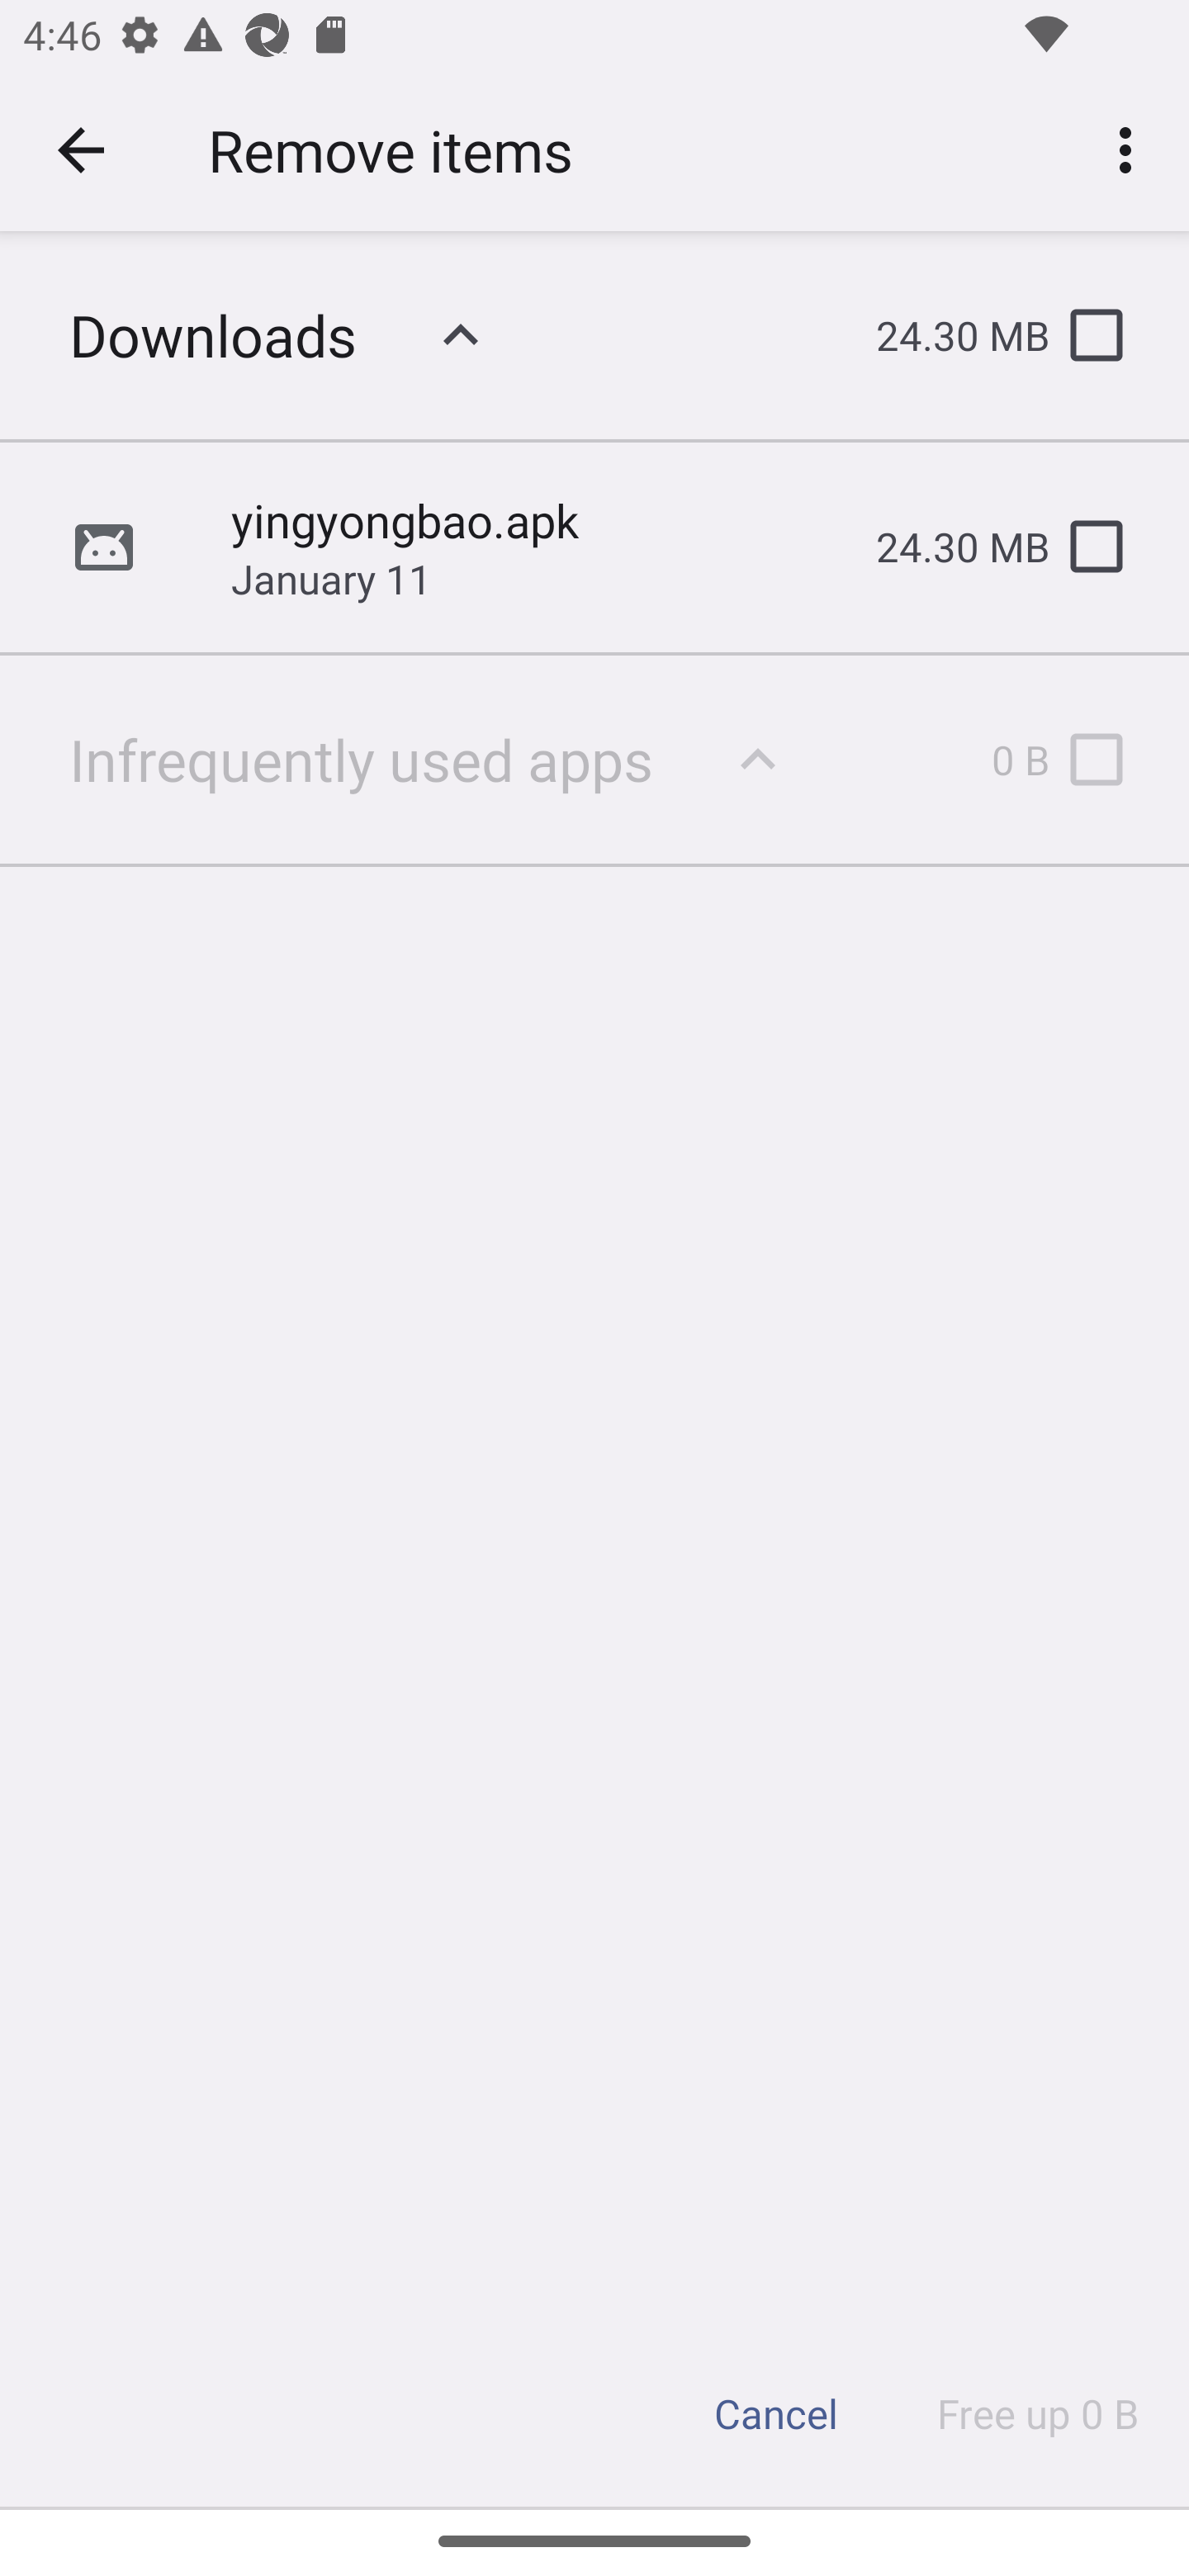 The image size is (1189, 2576). I want to click on More options, so click(1131, 149).